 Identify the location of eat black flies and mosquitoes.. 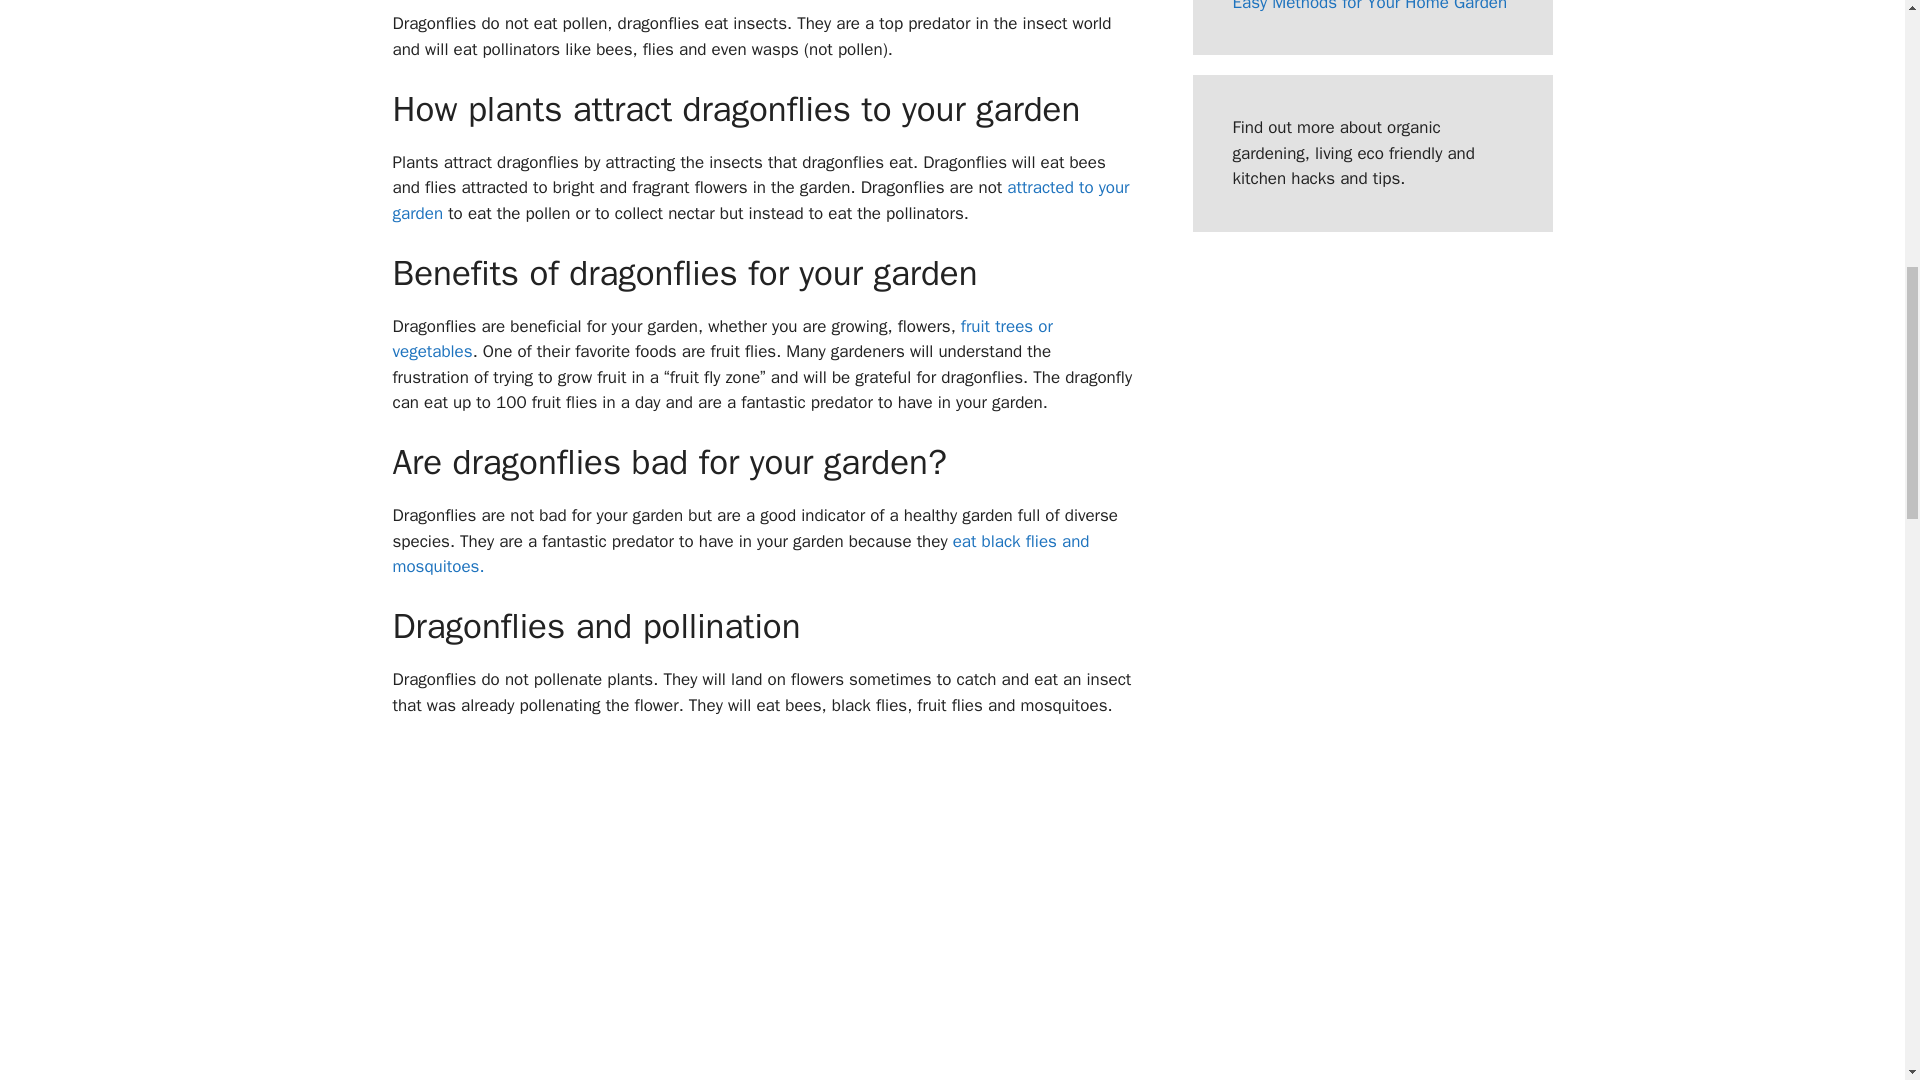
(740, 554).